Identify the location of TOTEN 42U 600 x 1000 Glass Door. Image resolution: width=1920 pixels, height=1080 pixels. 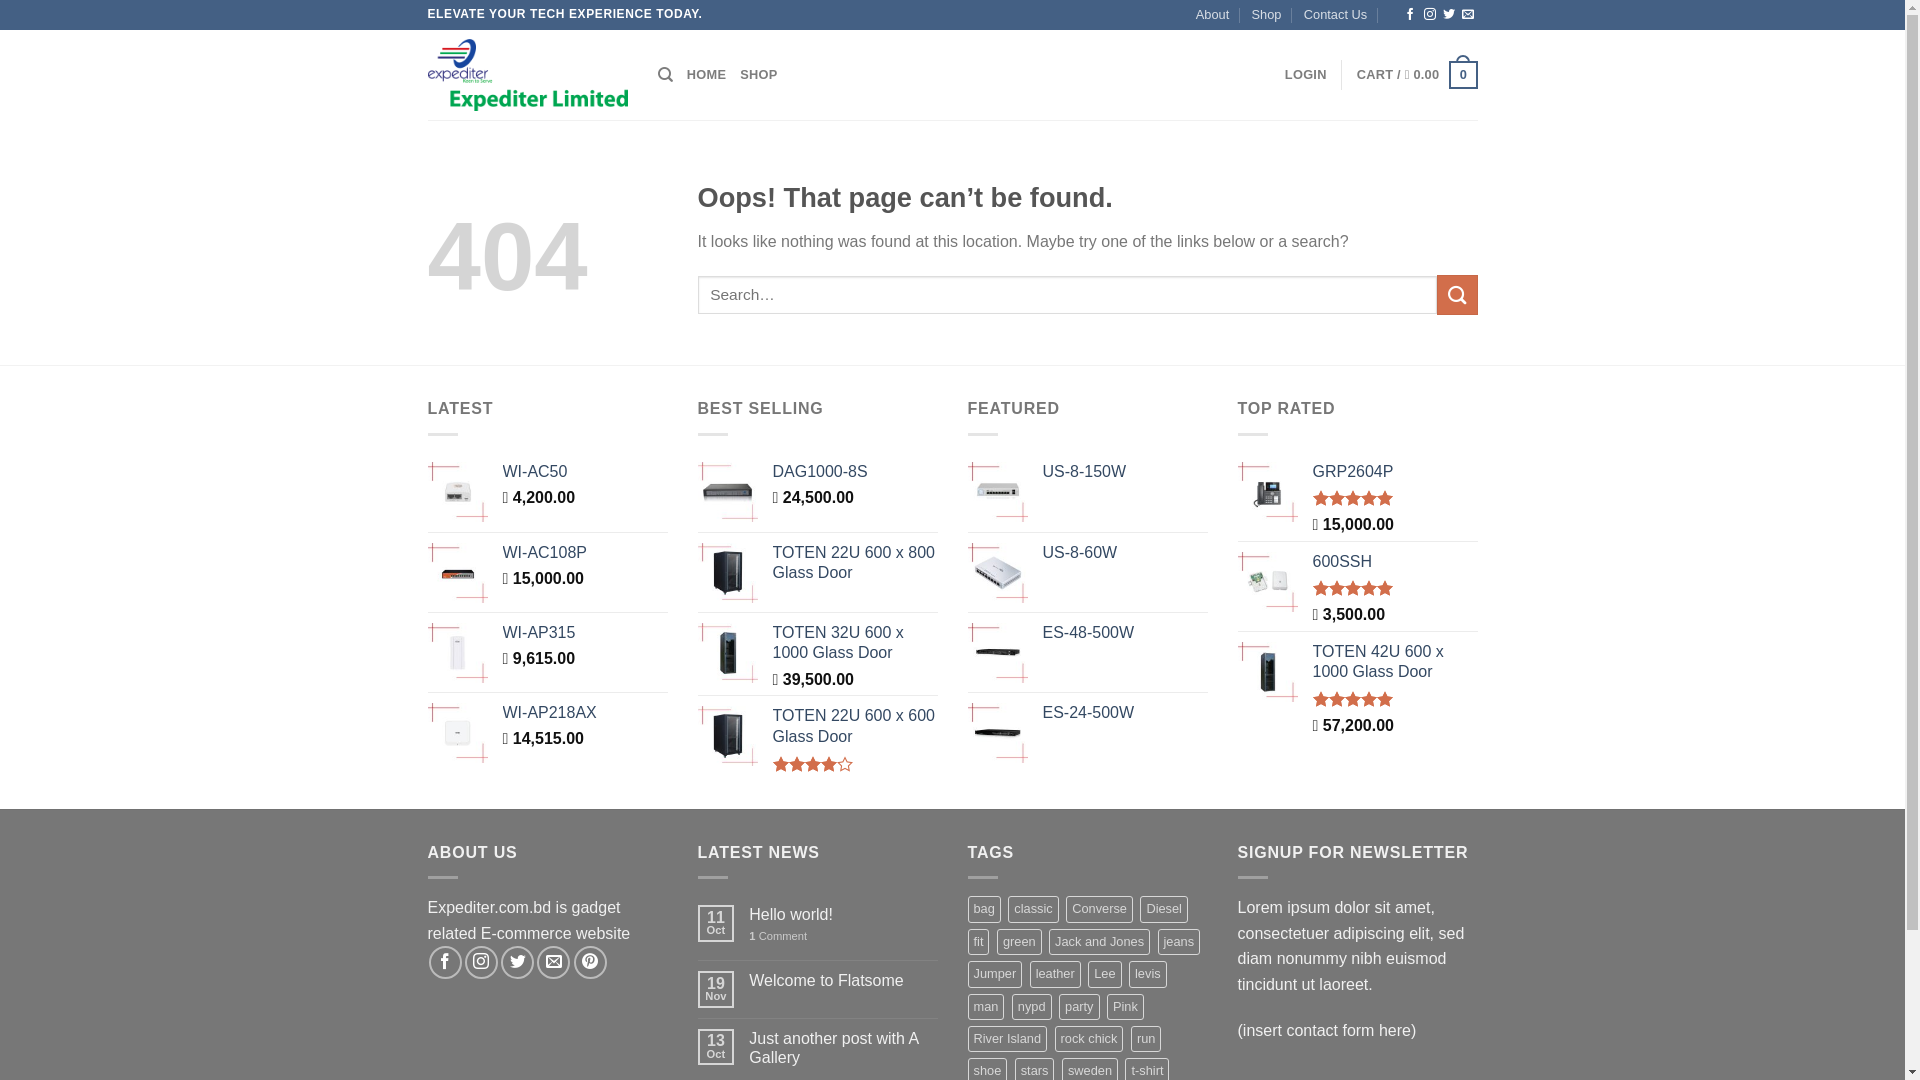
(1394, 663).